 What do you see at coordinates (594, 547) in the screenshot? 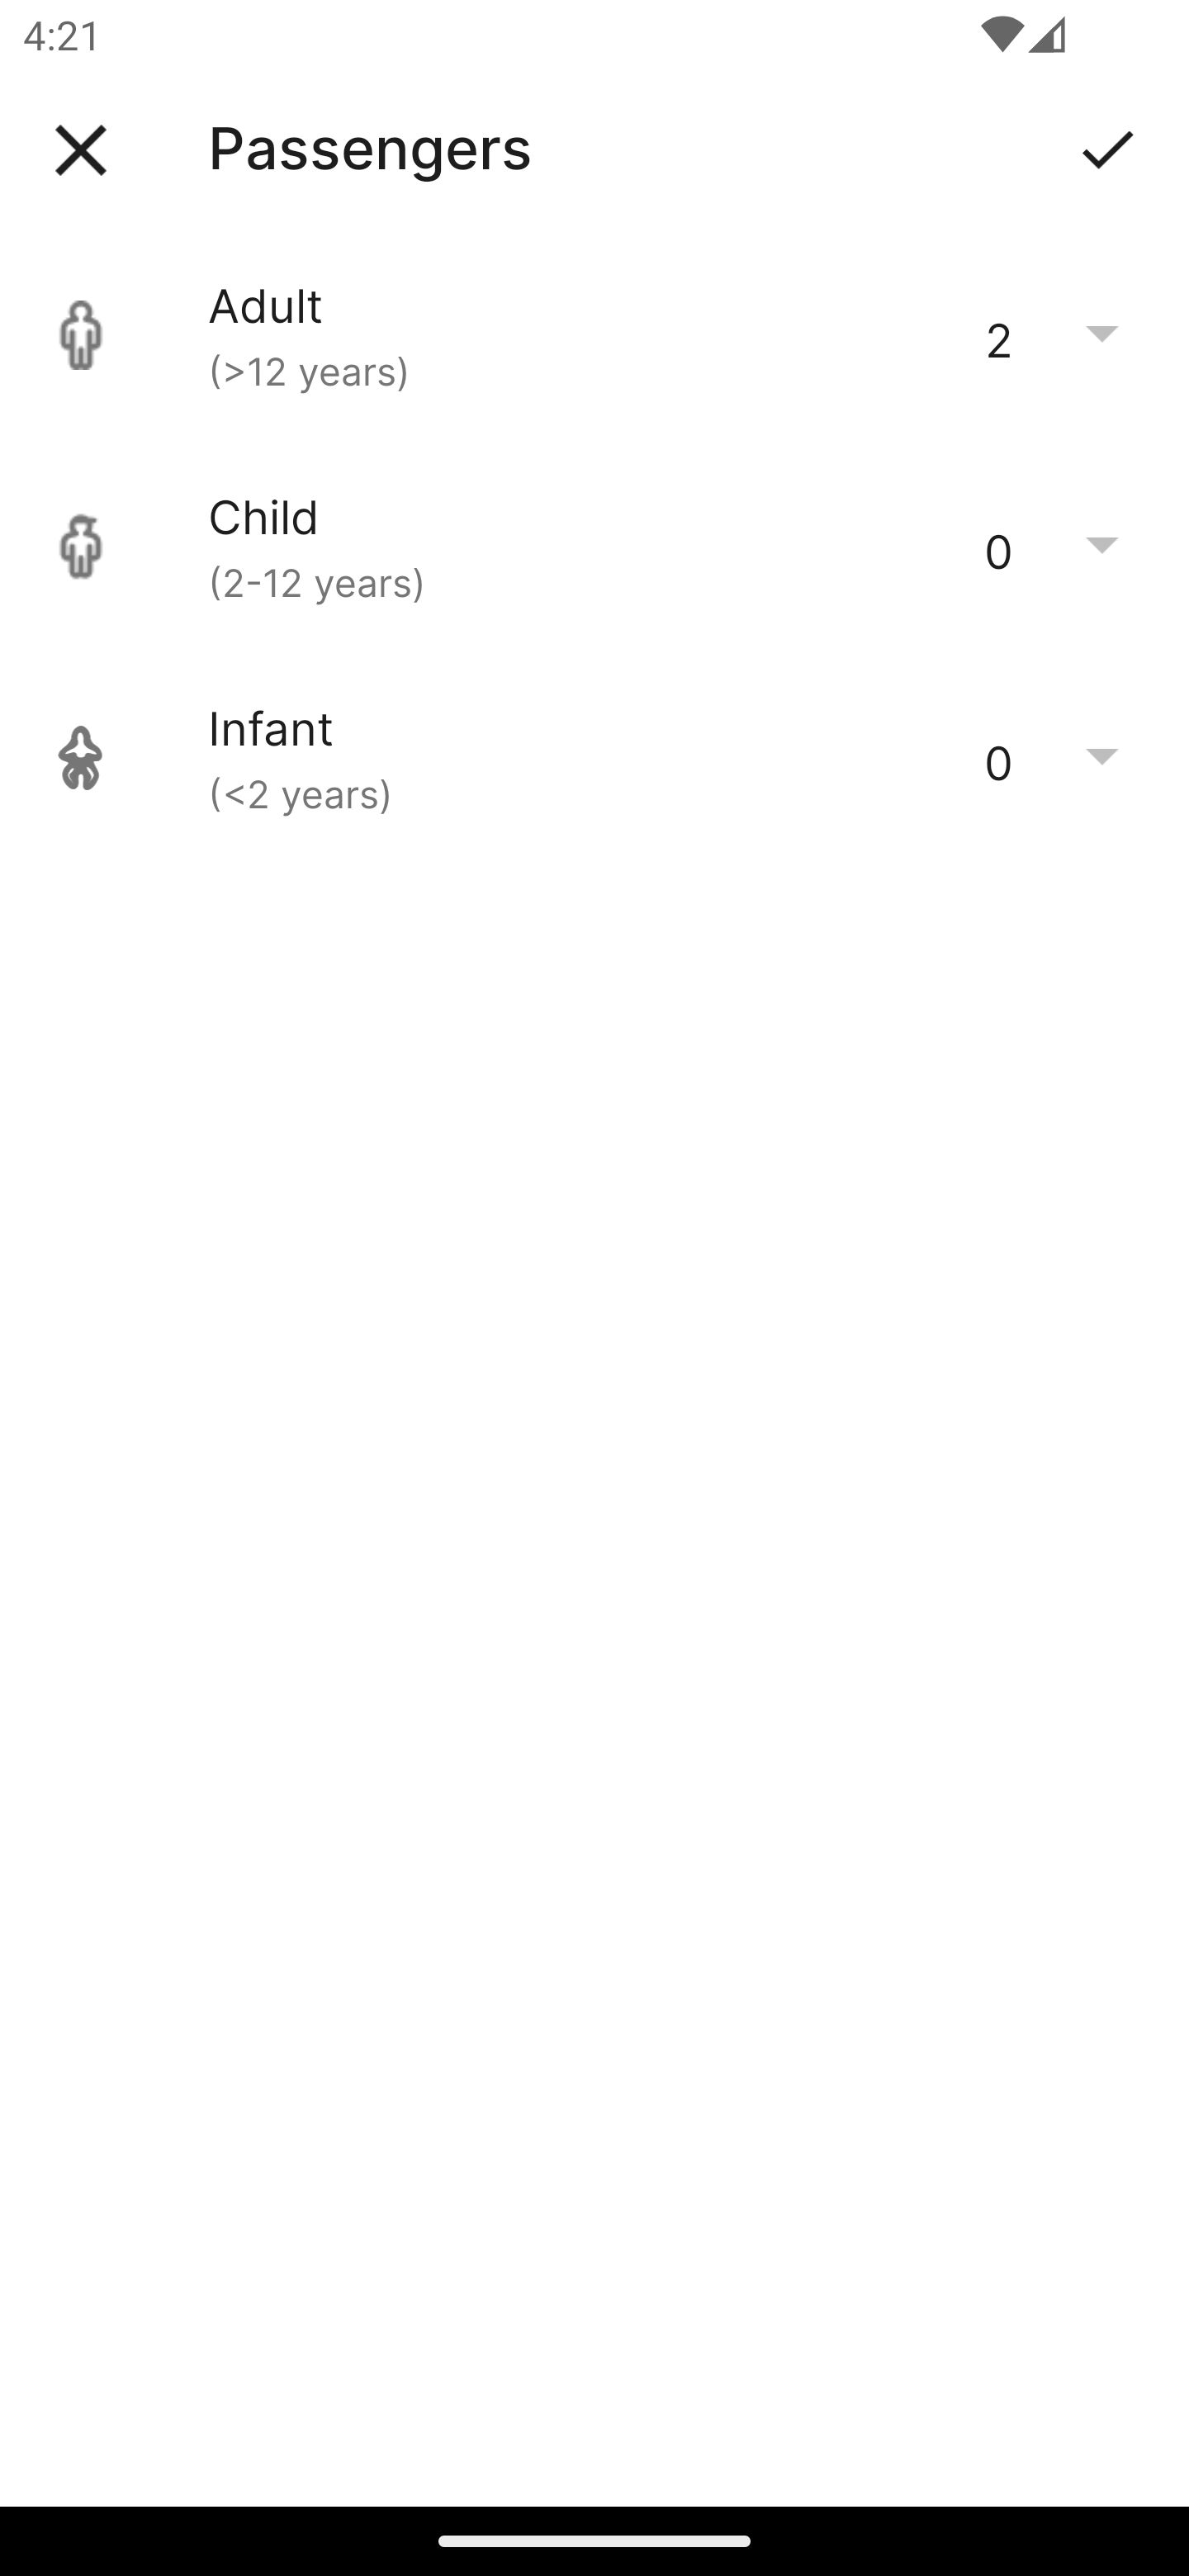
I see `Child (2-12 years) 0` at bounding box center [594, 547].